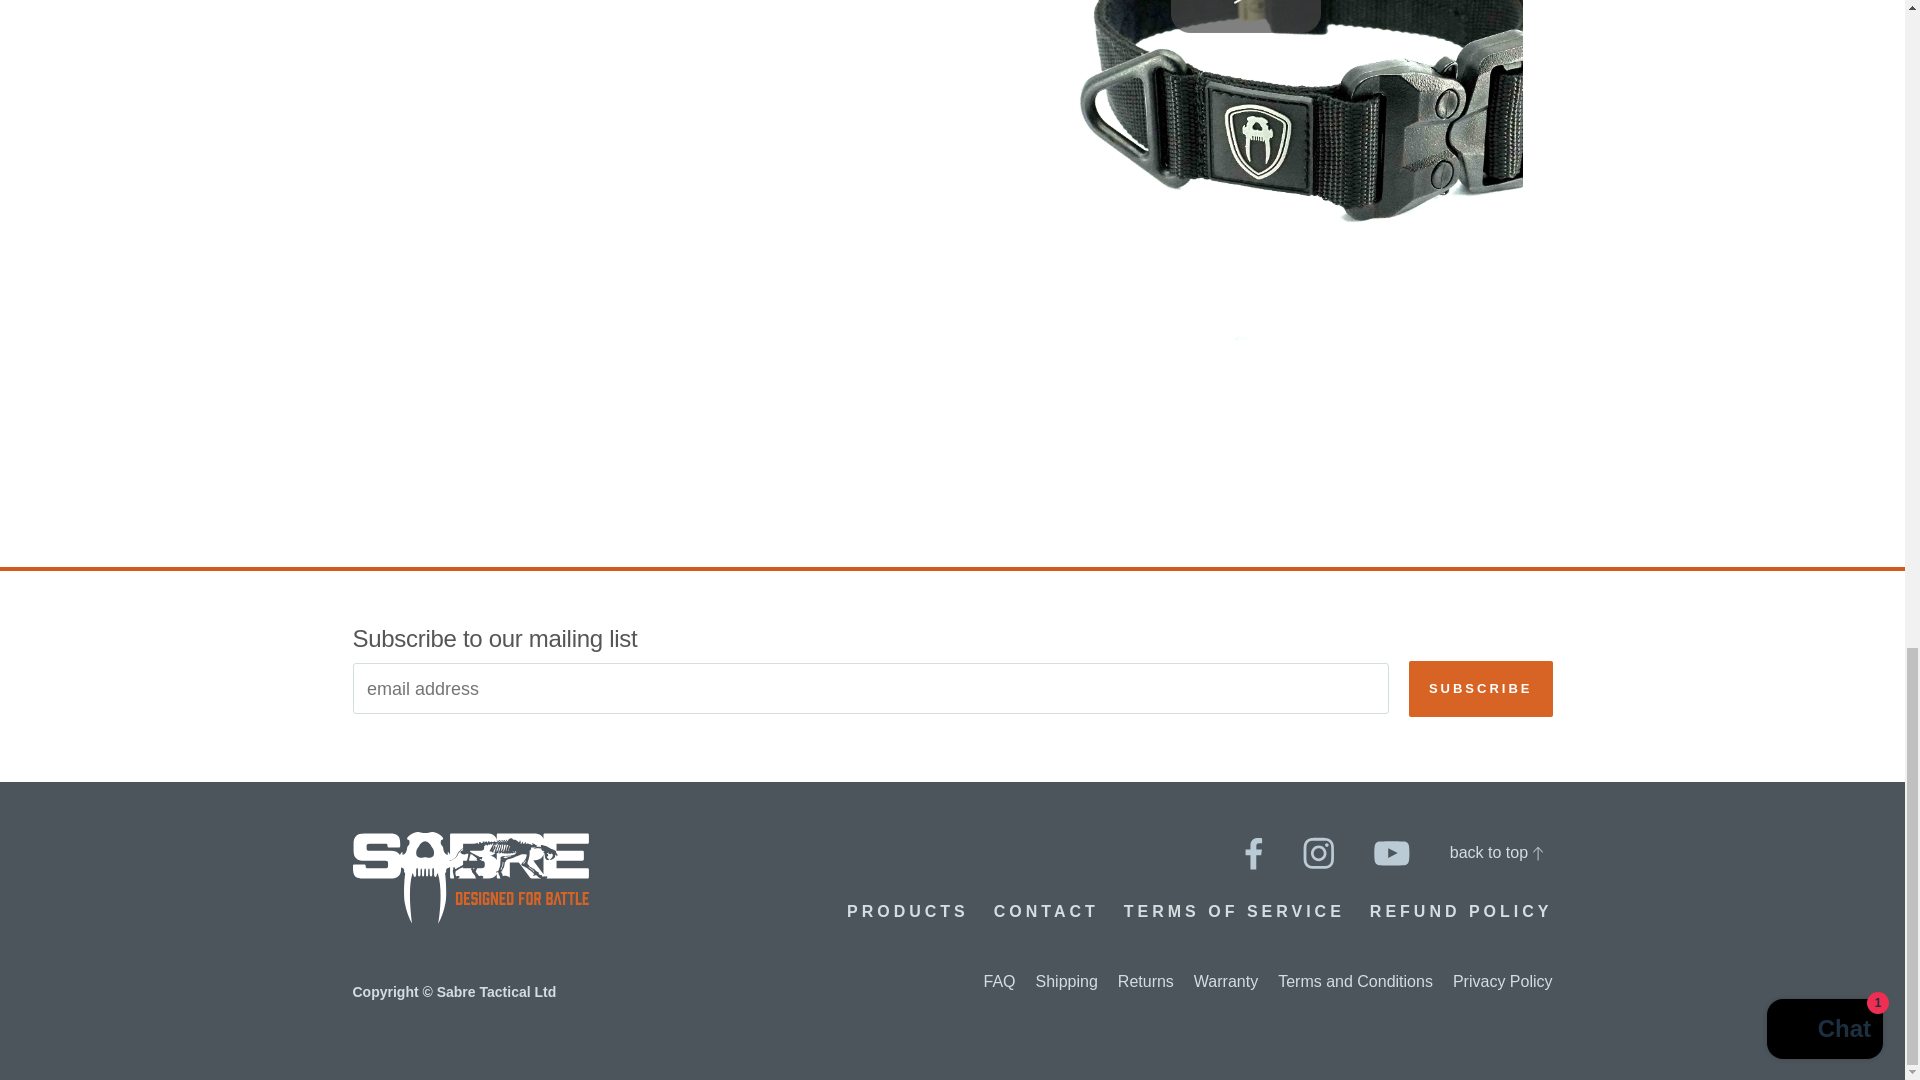 The height and width of the screenshot is (1080, 1920). I want to click on CONTACT, so click(1046, 911).